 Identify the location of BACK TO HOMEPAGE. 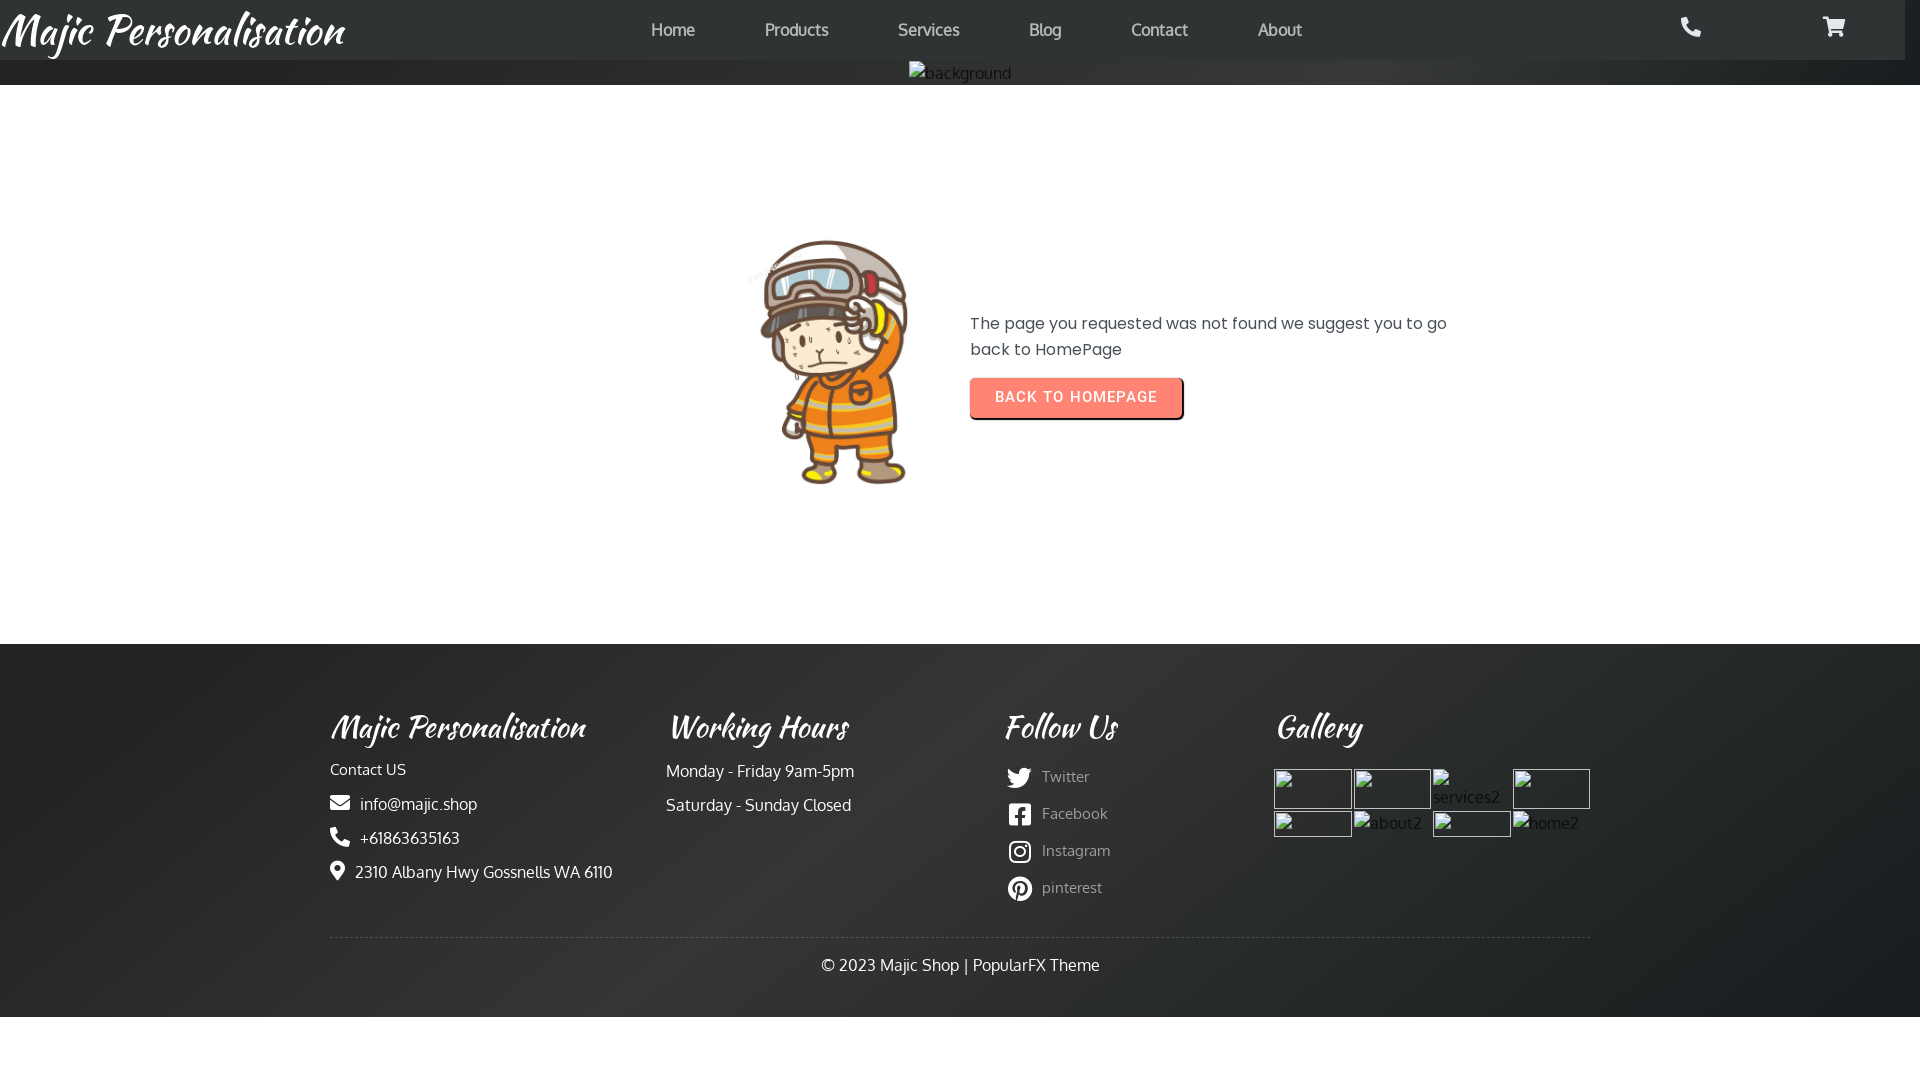
(1076, 398).